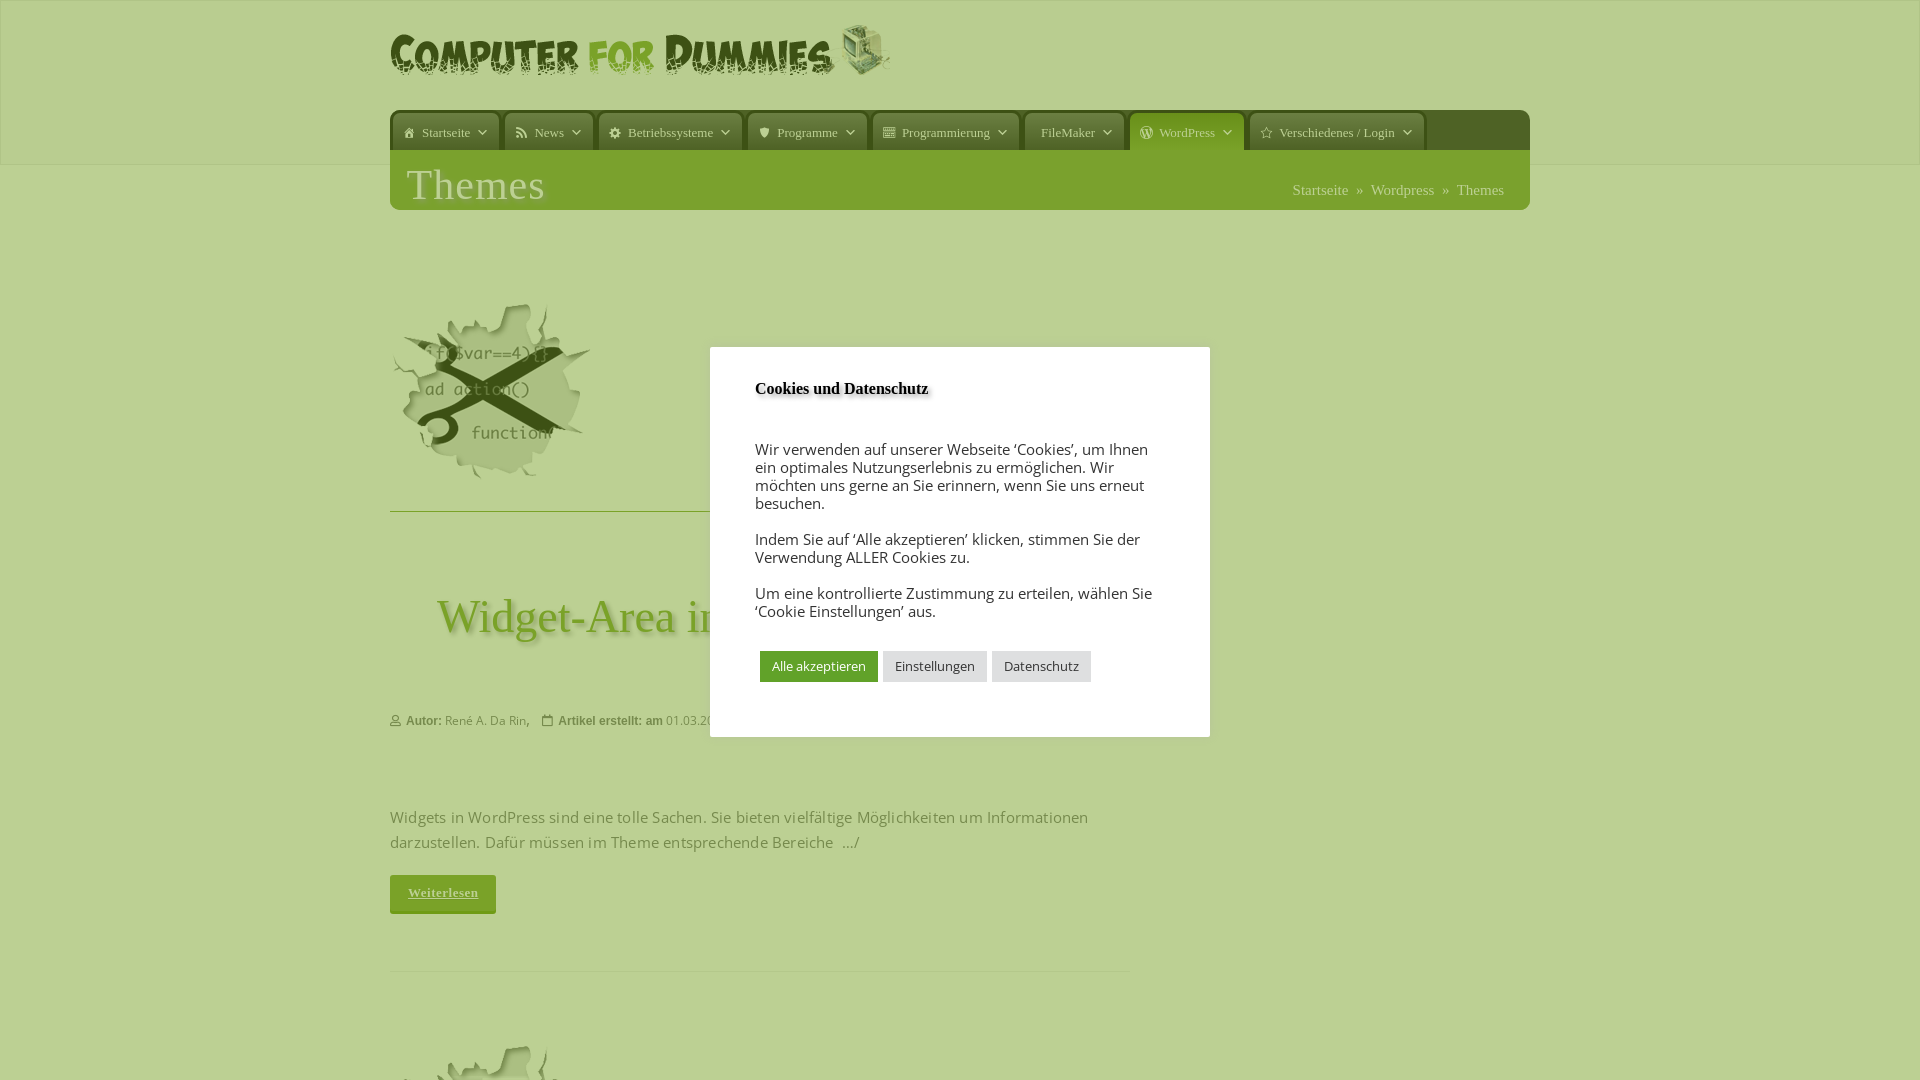 This screenshot has width=1920, height=1080. I want to click on Alle akzeptieren, so click(819, 666).